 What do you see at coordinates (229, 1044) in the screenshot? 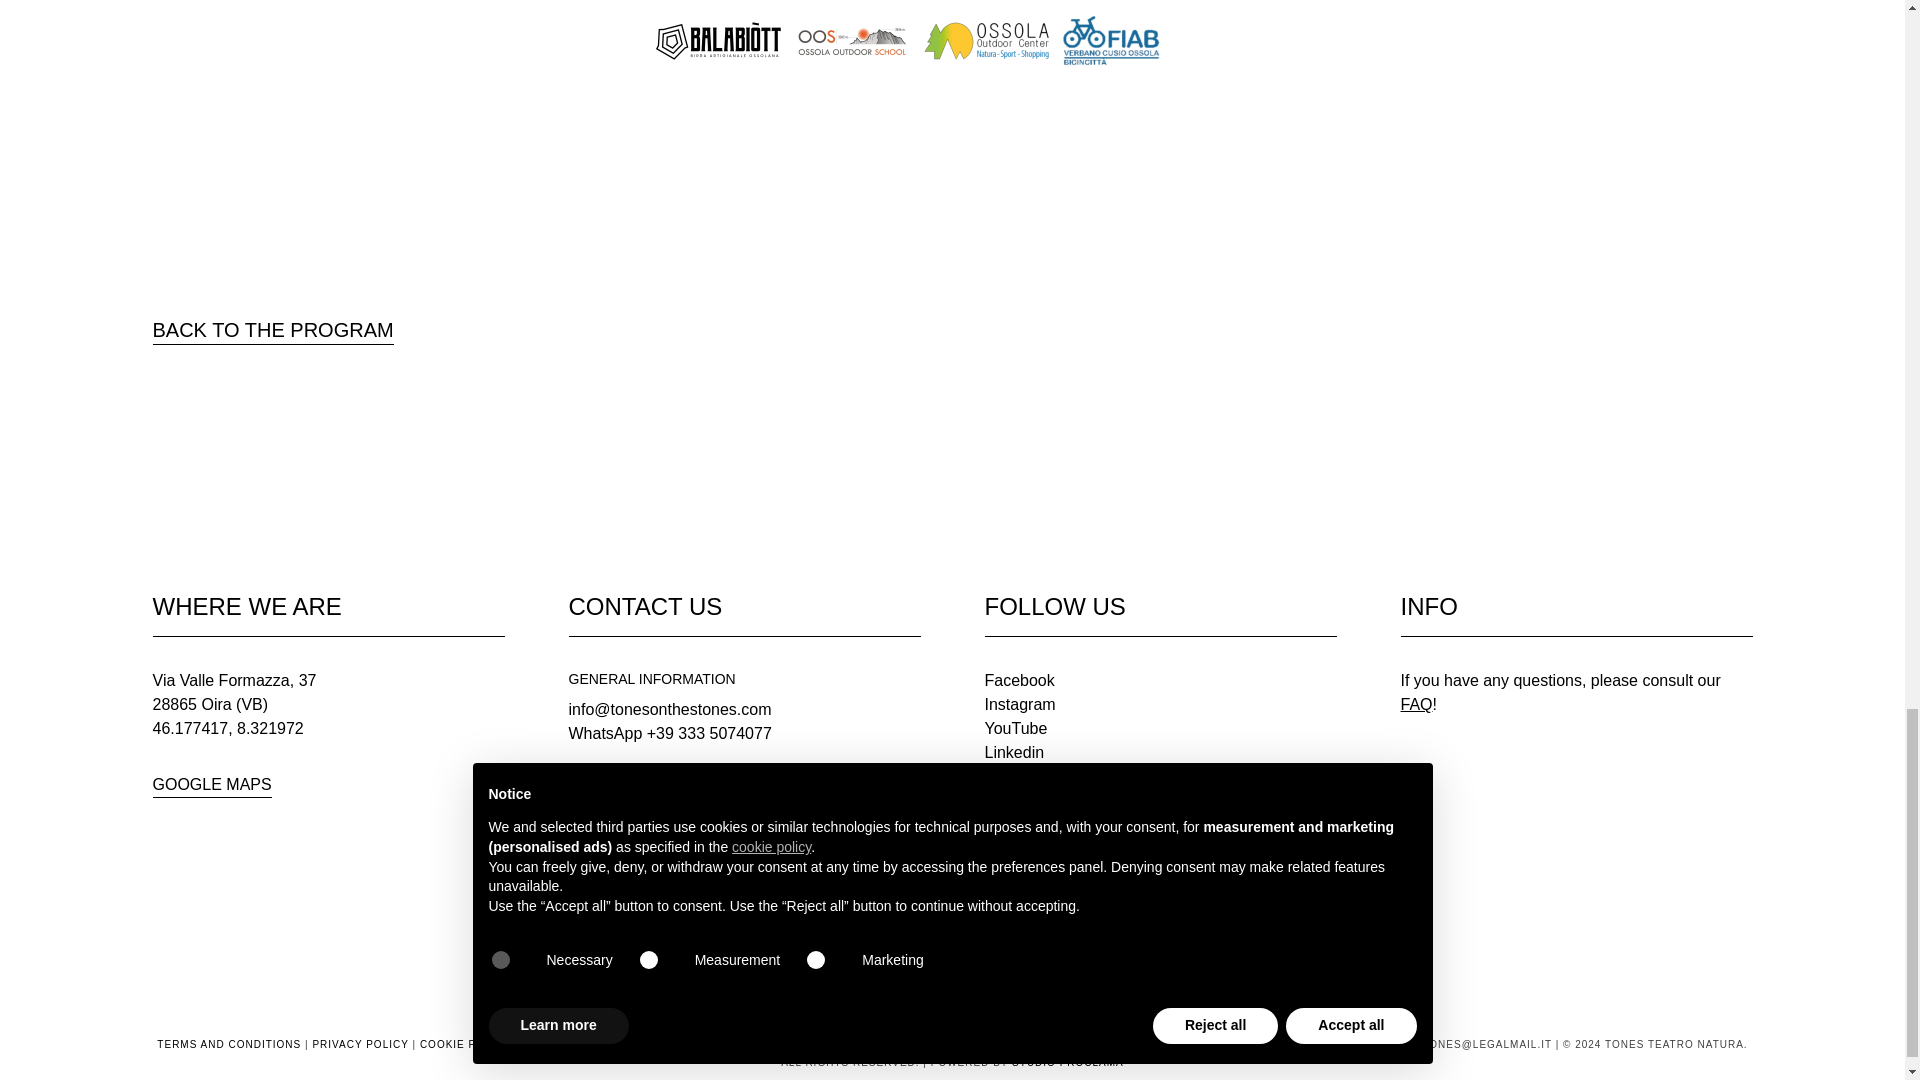
I see `TERMS AND CONDITIONS` at bounding box center [229, 1044].